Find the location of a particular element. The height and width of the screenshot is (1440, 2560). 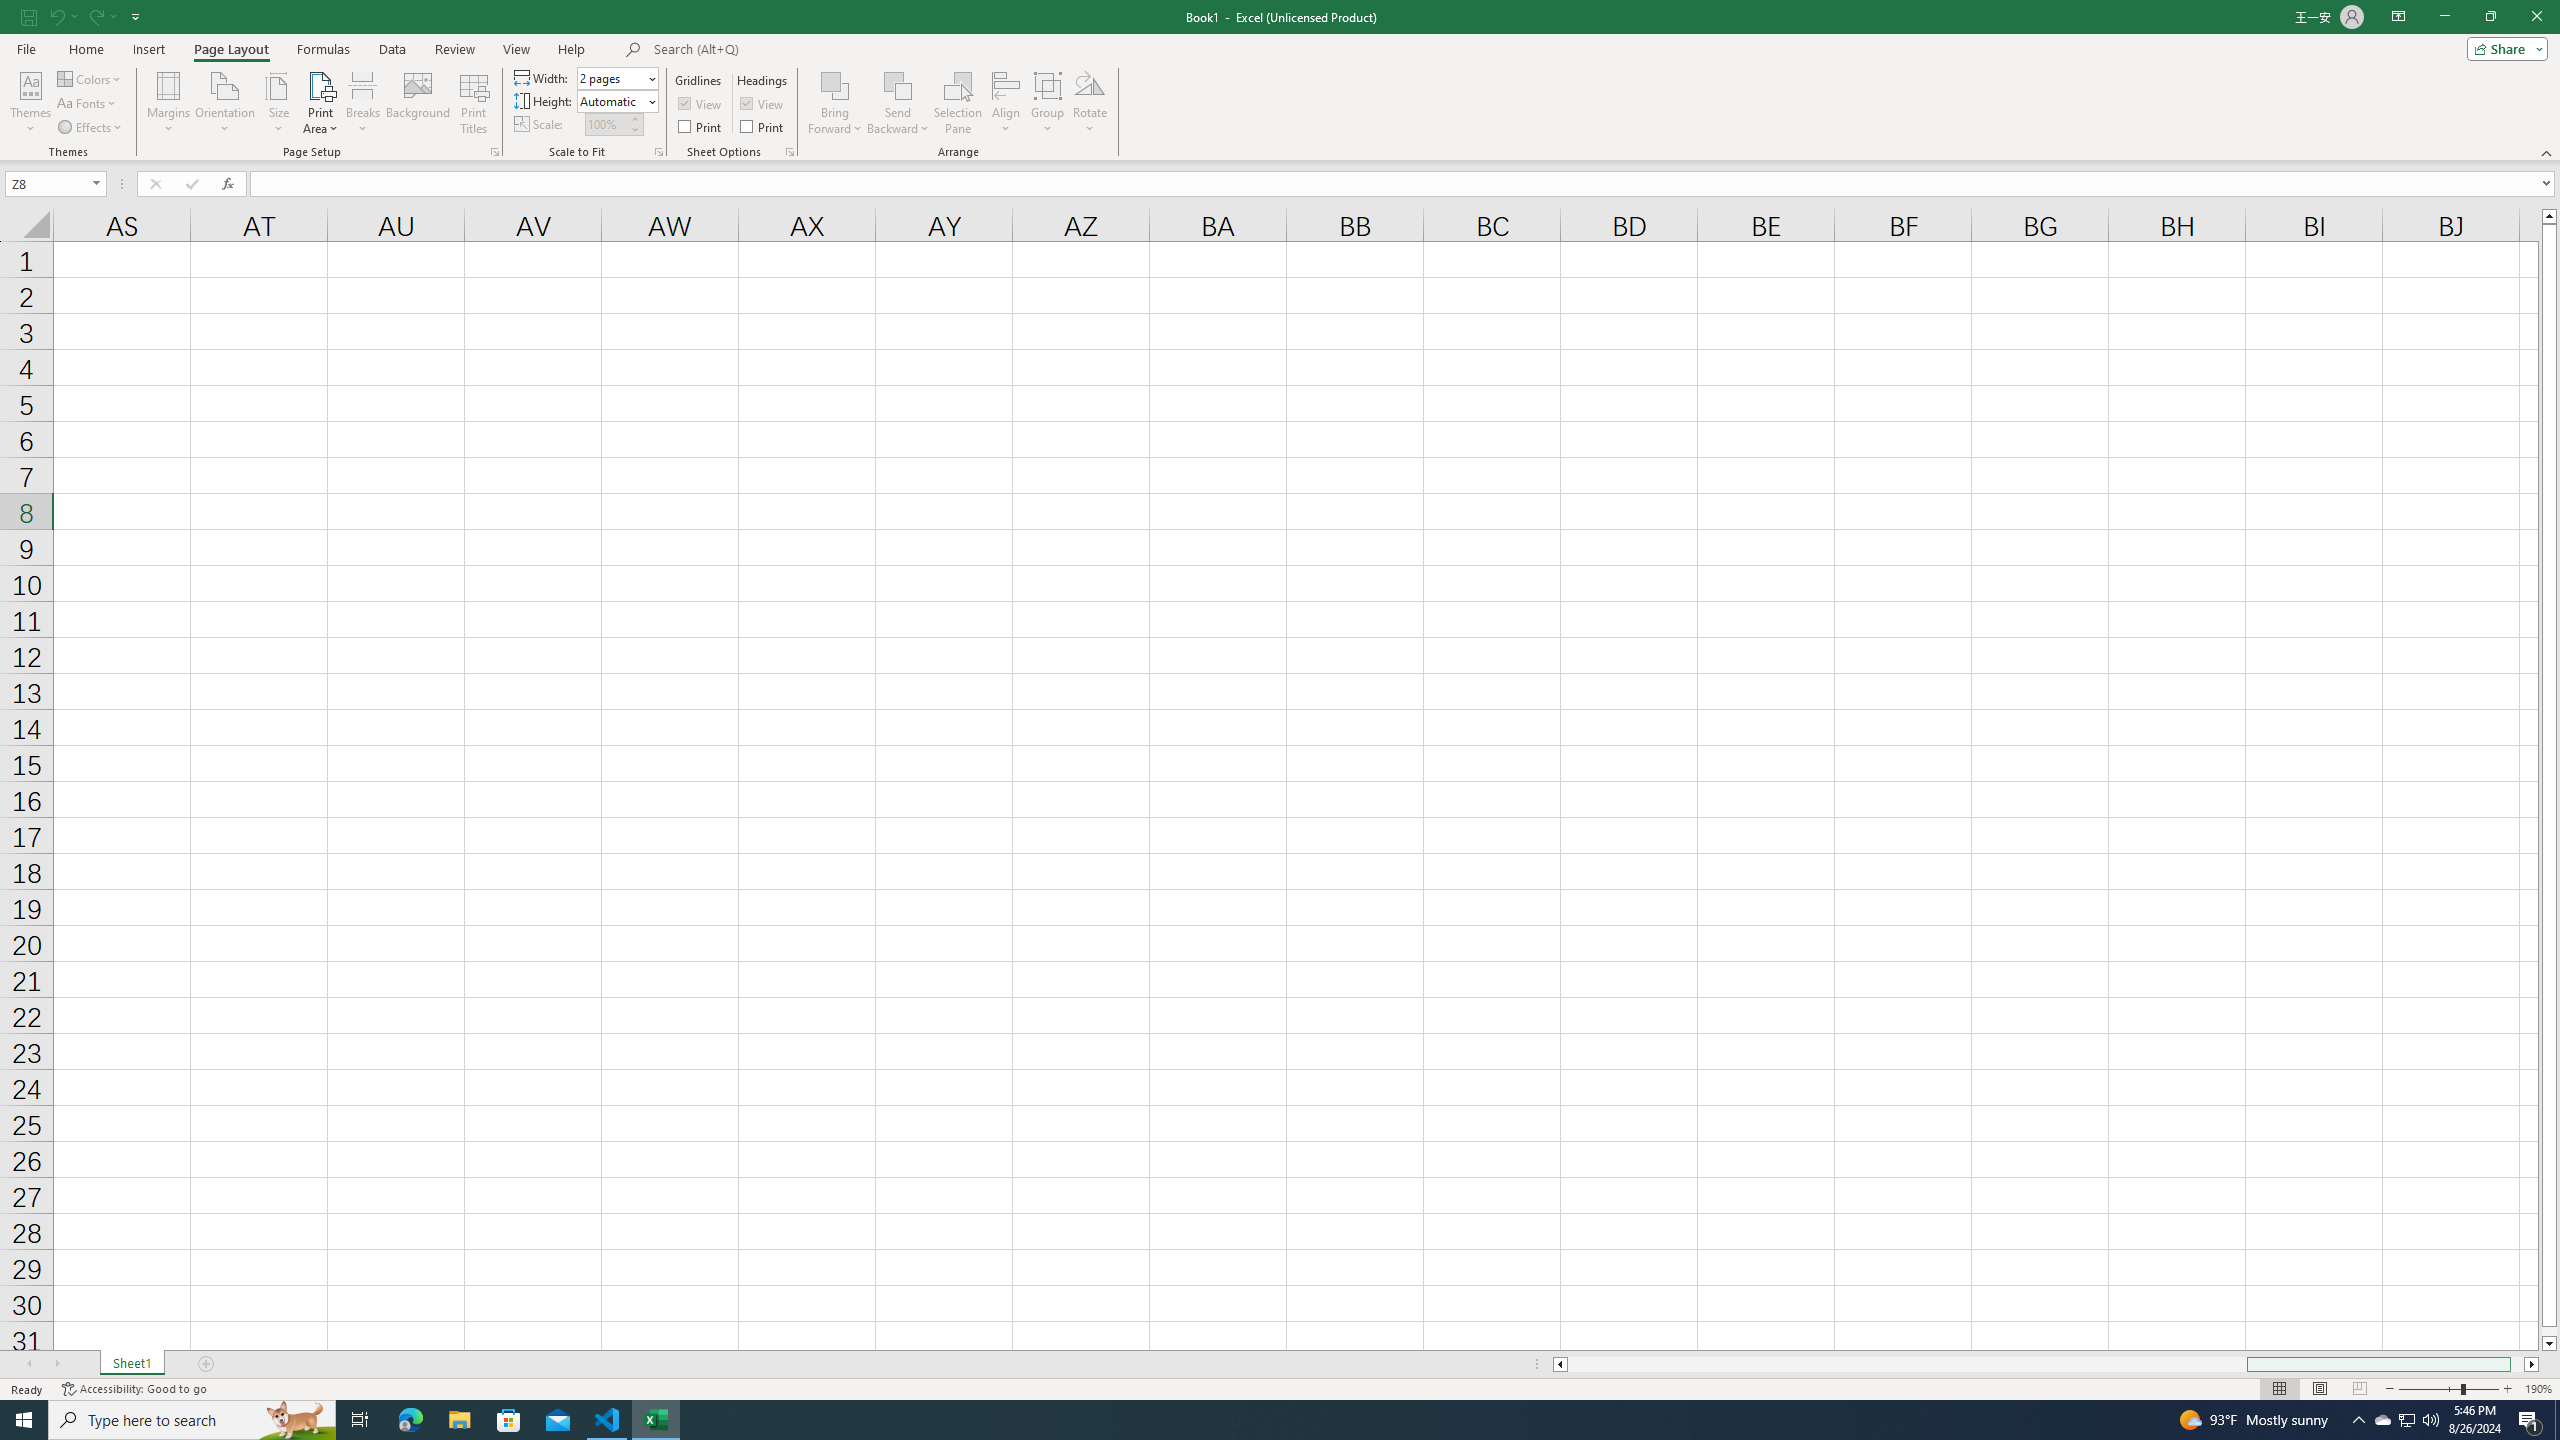

Page Setup is located at coordinates (659, 152).